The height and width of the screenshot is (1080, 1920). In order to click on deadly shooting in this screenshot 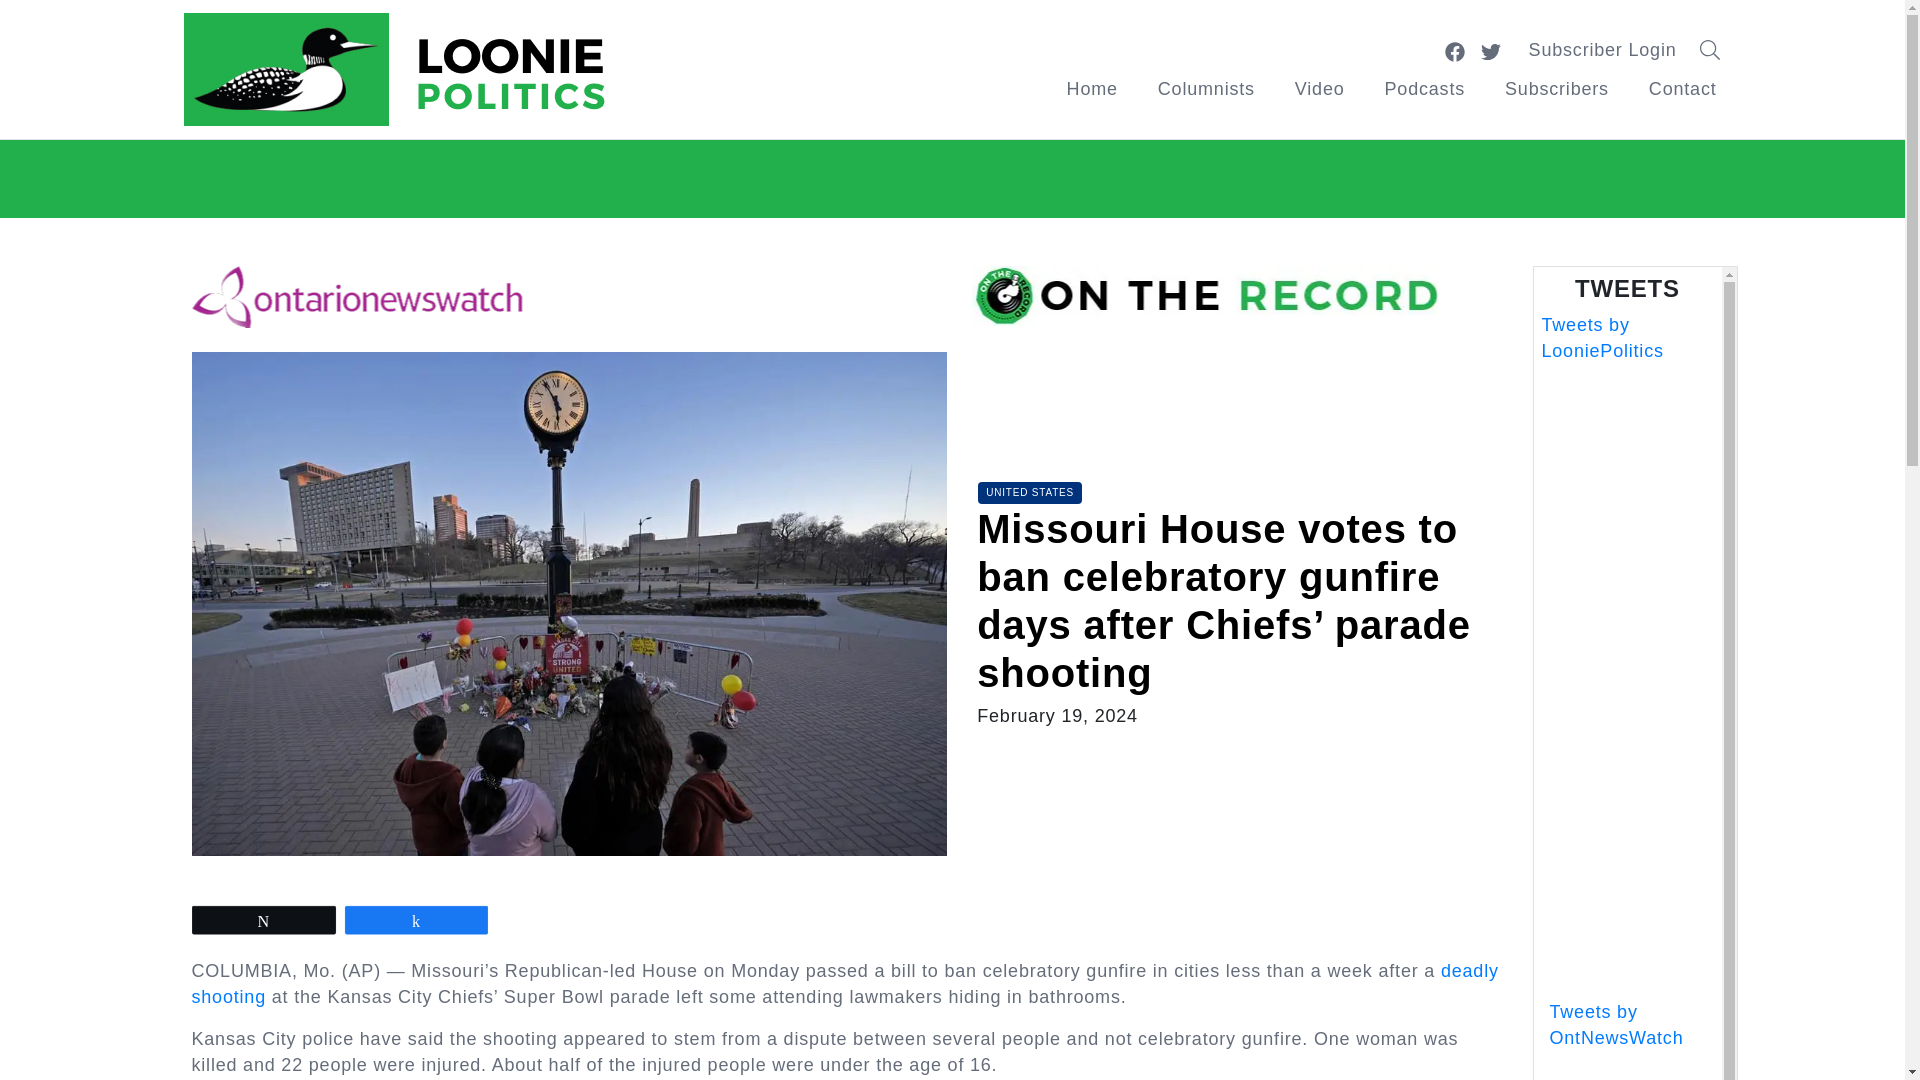, I will do `click(846, 984)`.